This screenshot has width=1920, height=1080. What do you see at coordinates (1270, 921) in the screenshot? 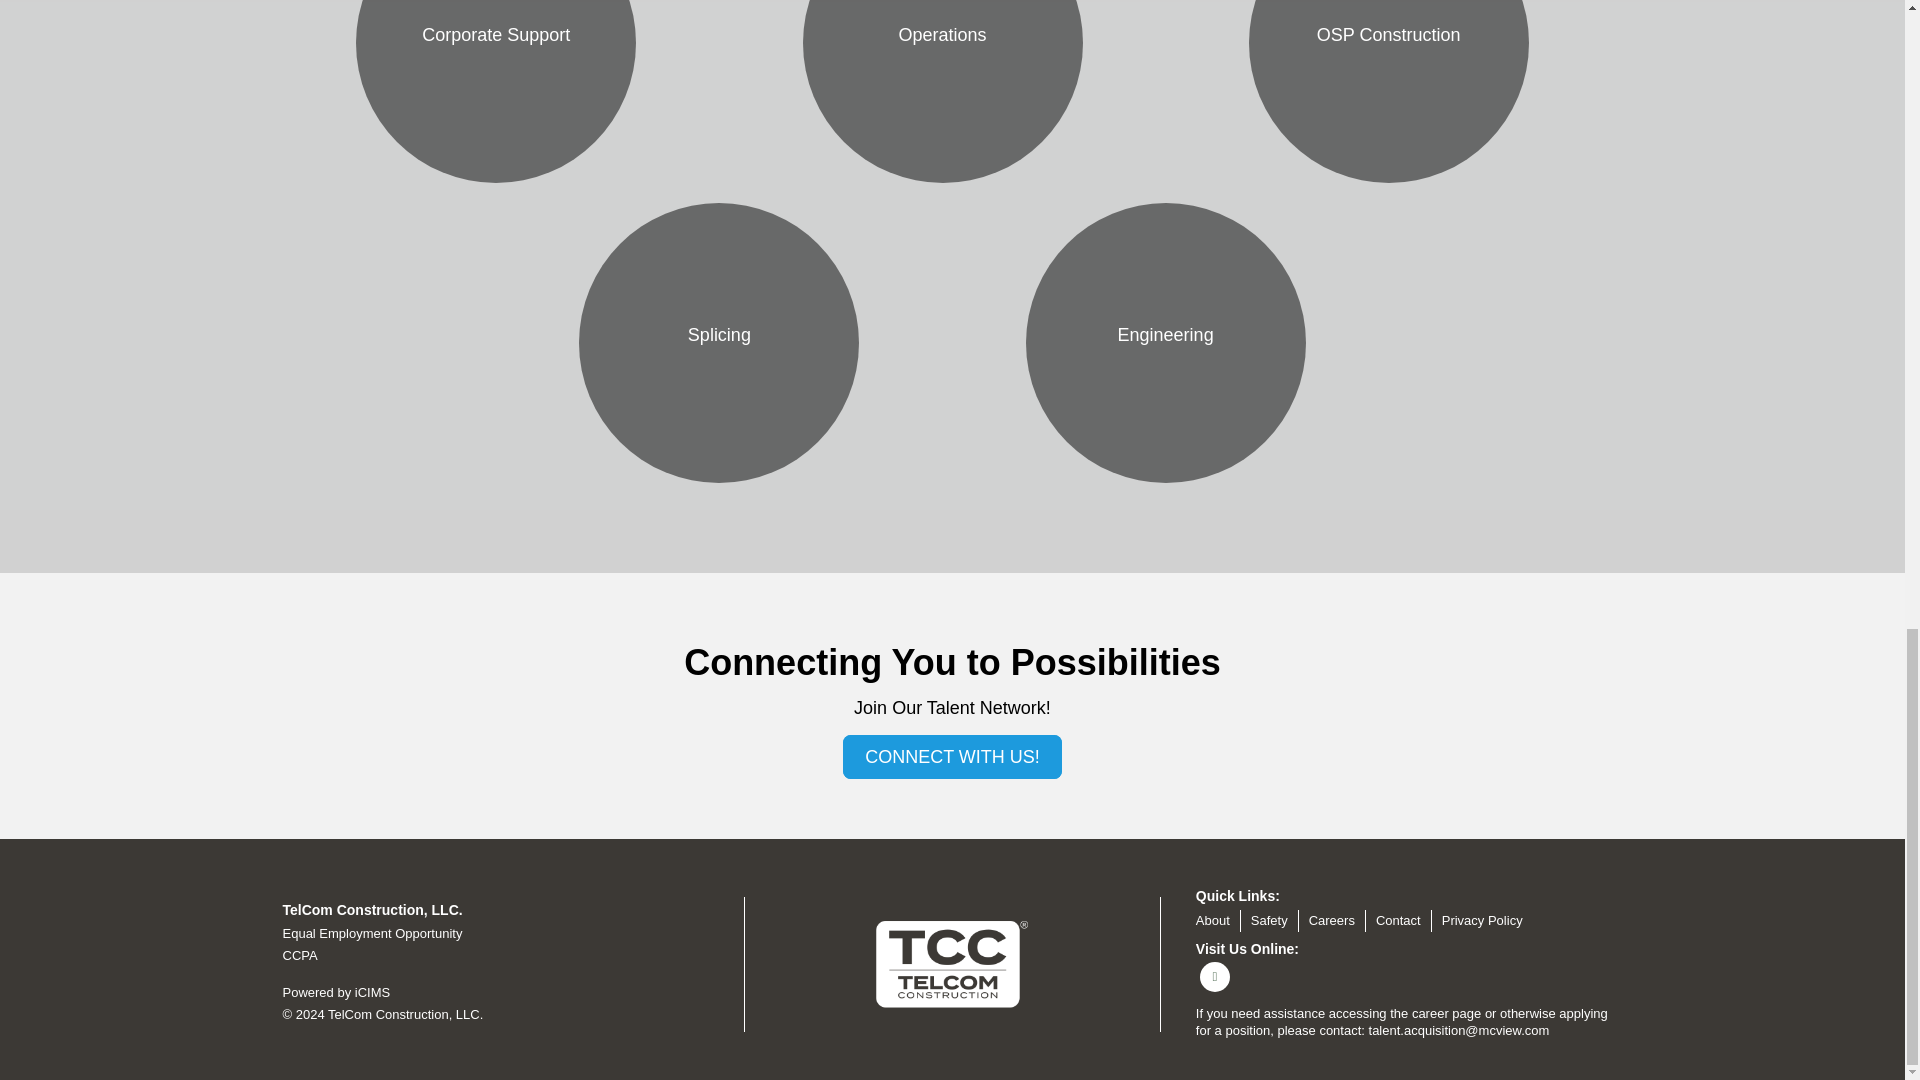
I see `Safety` at bounding box center [1270, 921].